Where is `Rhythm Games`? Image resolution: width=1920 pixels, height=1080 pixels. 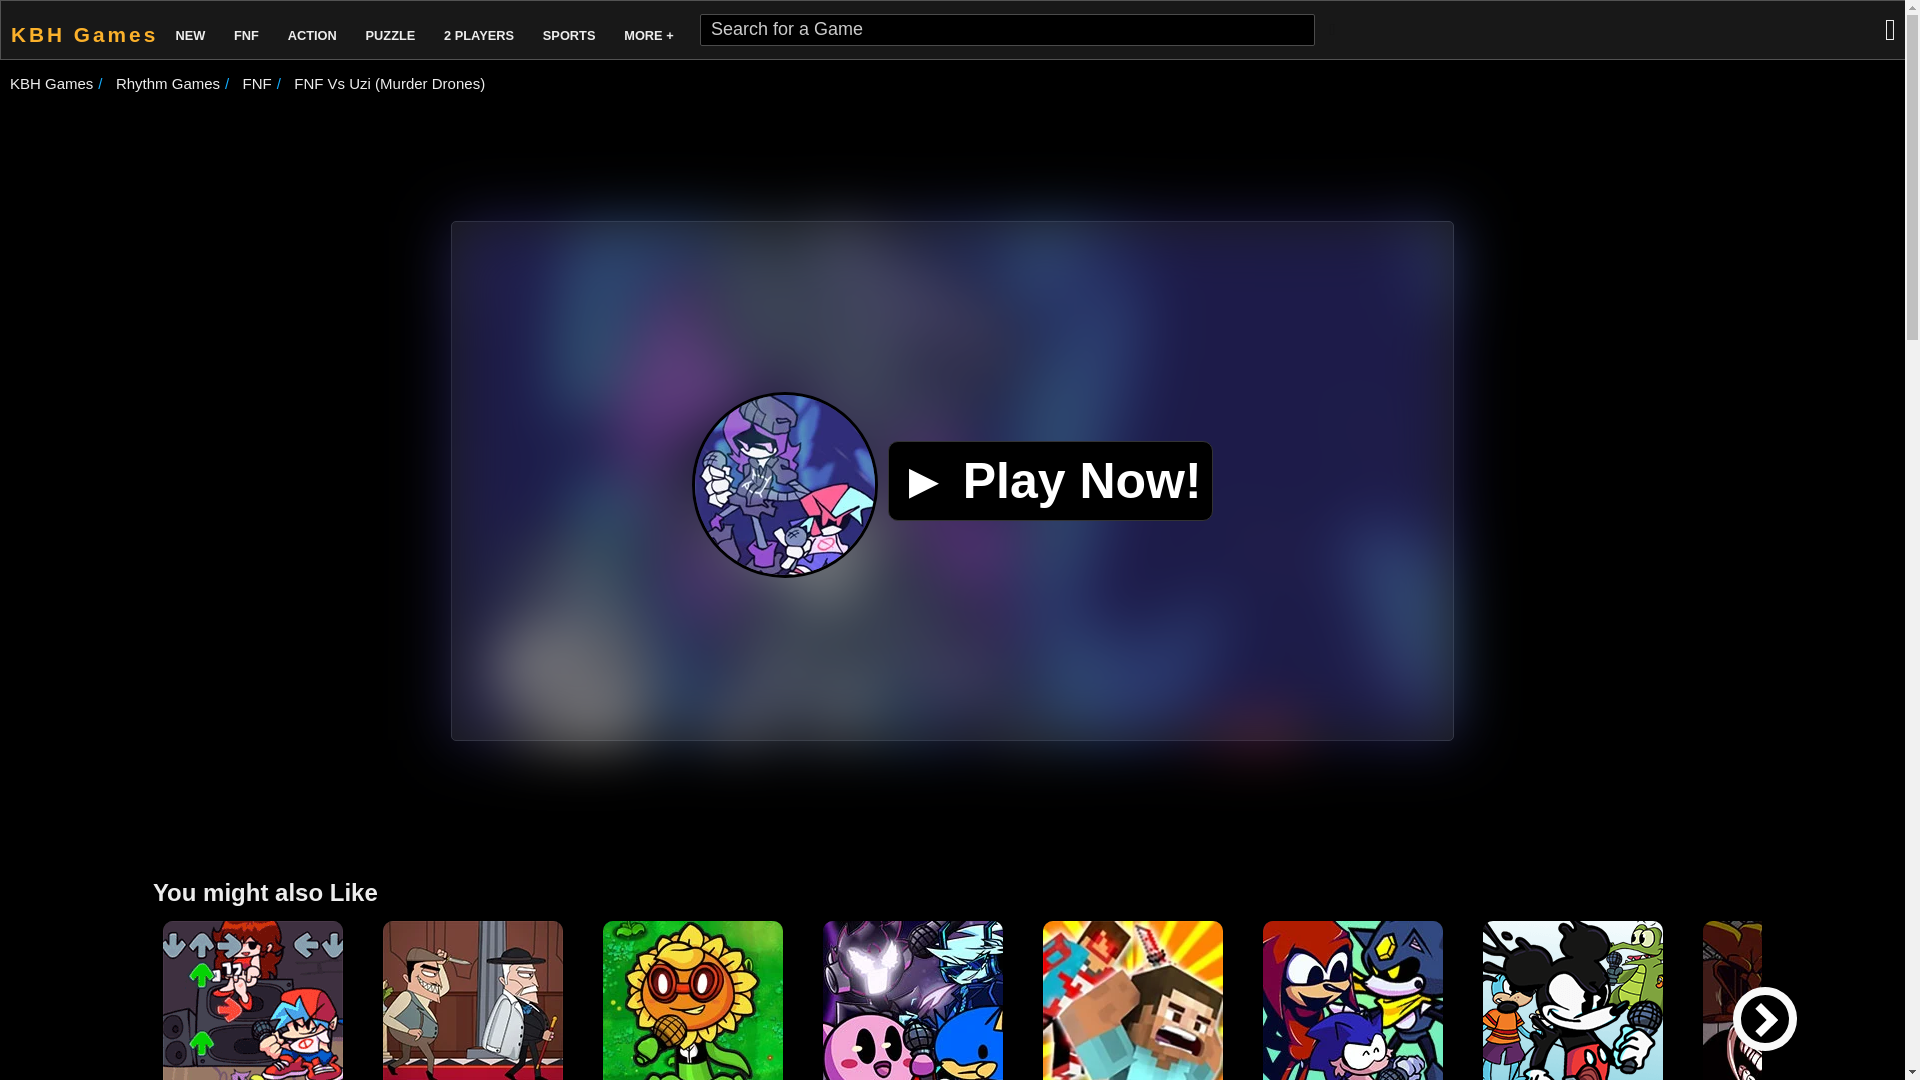
Rhythm Games is located at coordinates (168, 82).